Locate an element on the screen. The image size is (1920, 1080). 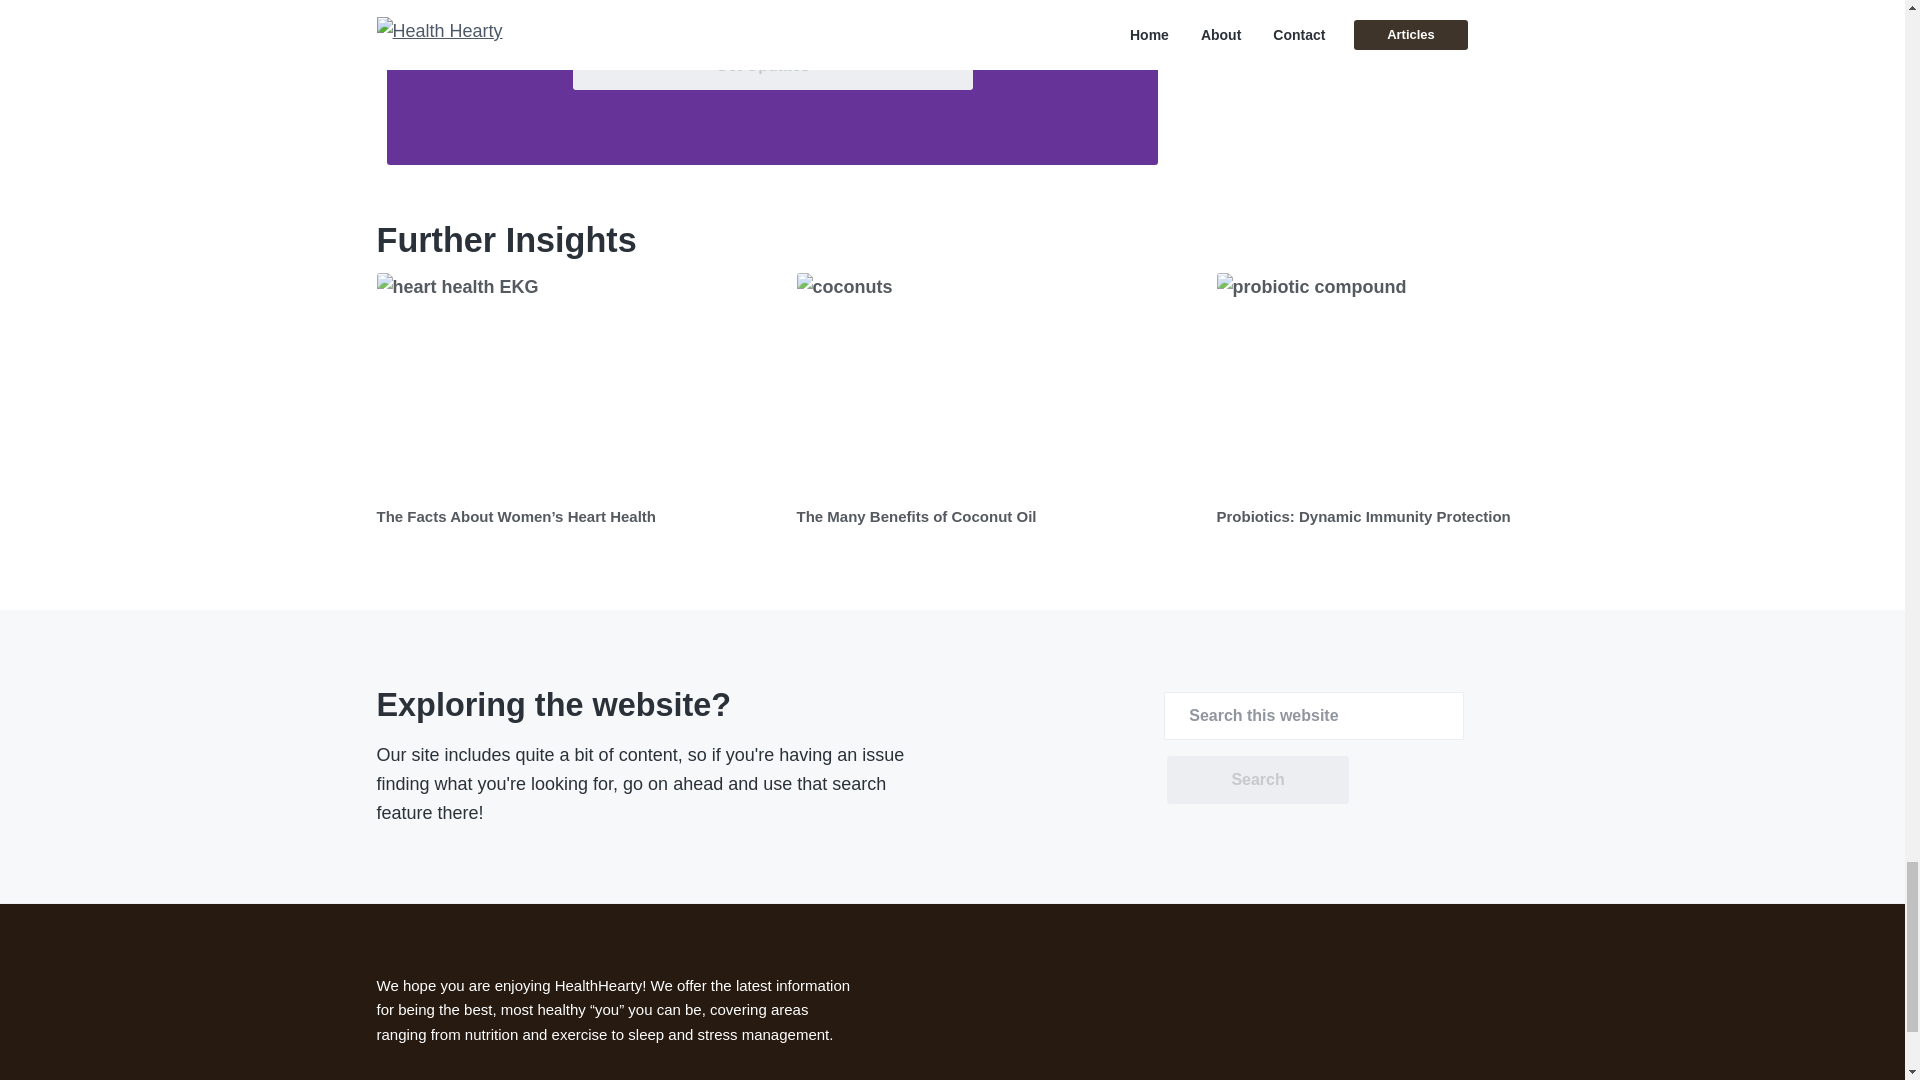
The Many Benefits of Coconut Oil is located at coordinates (916, 516).